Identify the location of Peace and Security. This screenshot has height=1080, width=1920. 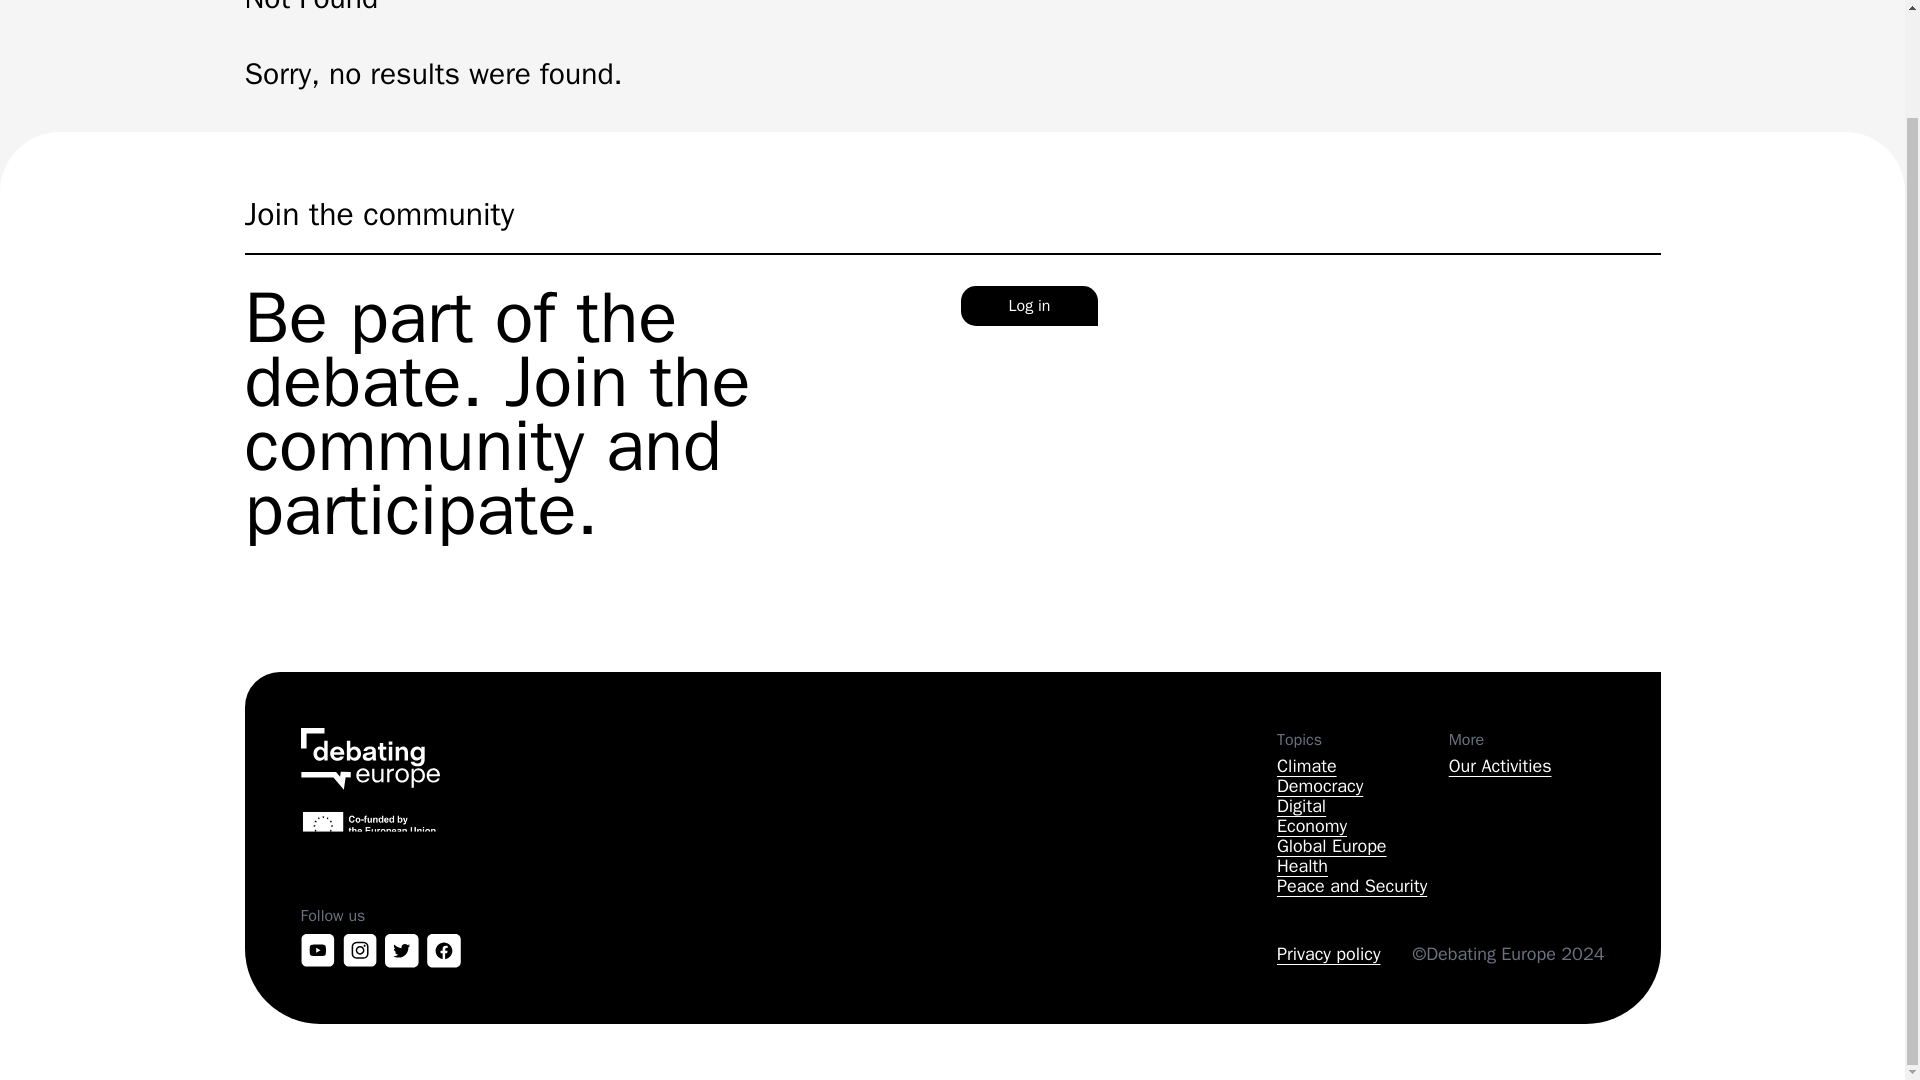
(1354, 885).